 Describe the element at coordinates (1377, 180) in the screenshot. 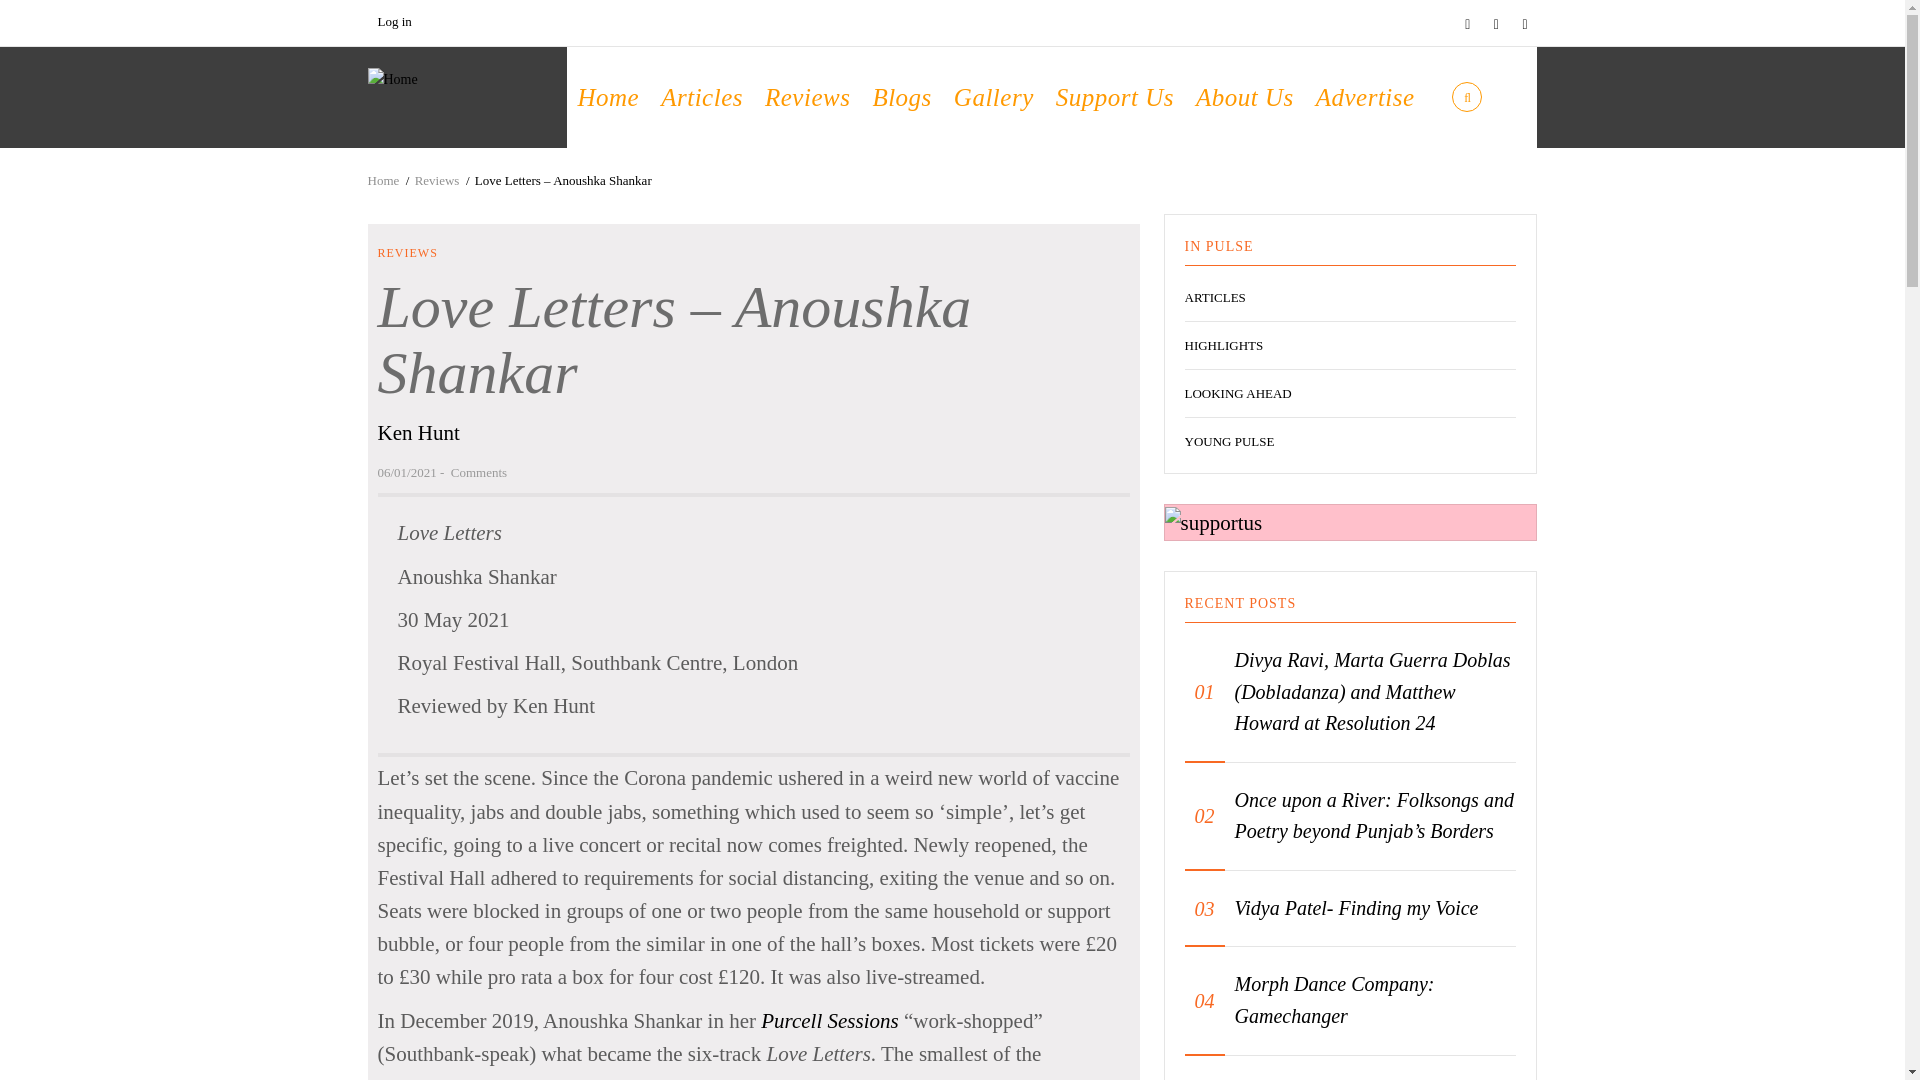

I see `Search` at that location.